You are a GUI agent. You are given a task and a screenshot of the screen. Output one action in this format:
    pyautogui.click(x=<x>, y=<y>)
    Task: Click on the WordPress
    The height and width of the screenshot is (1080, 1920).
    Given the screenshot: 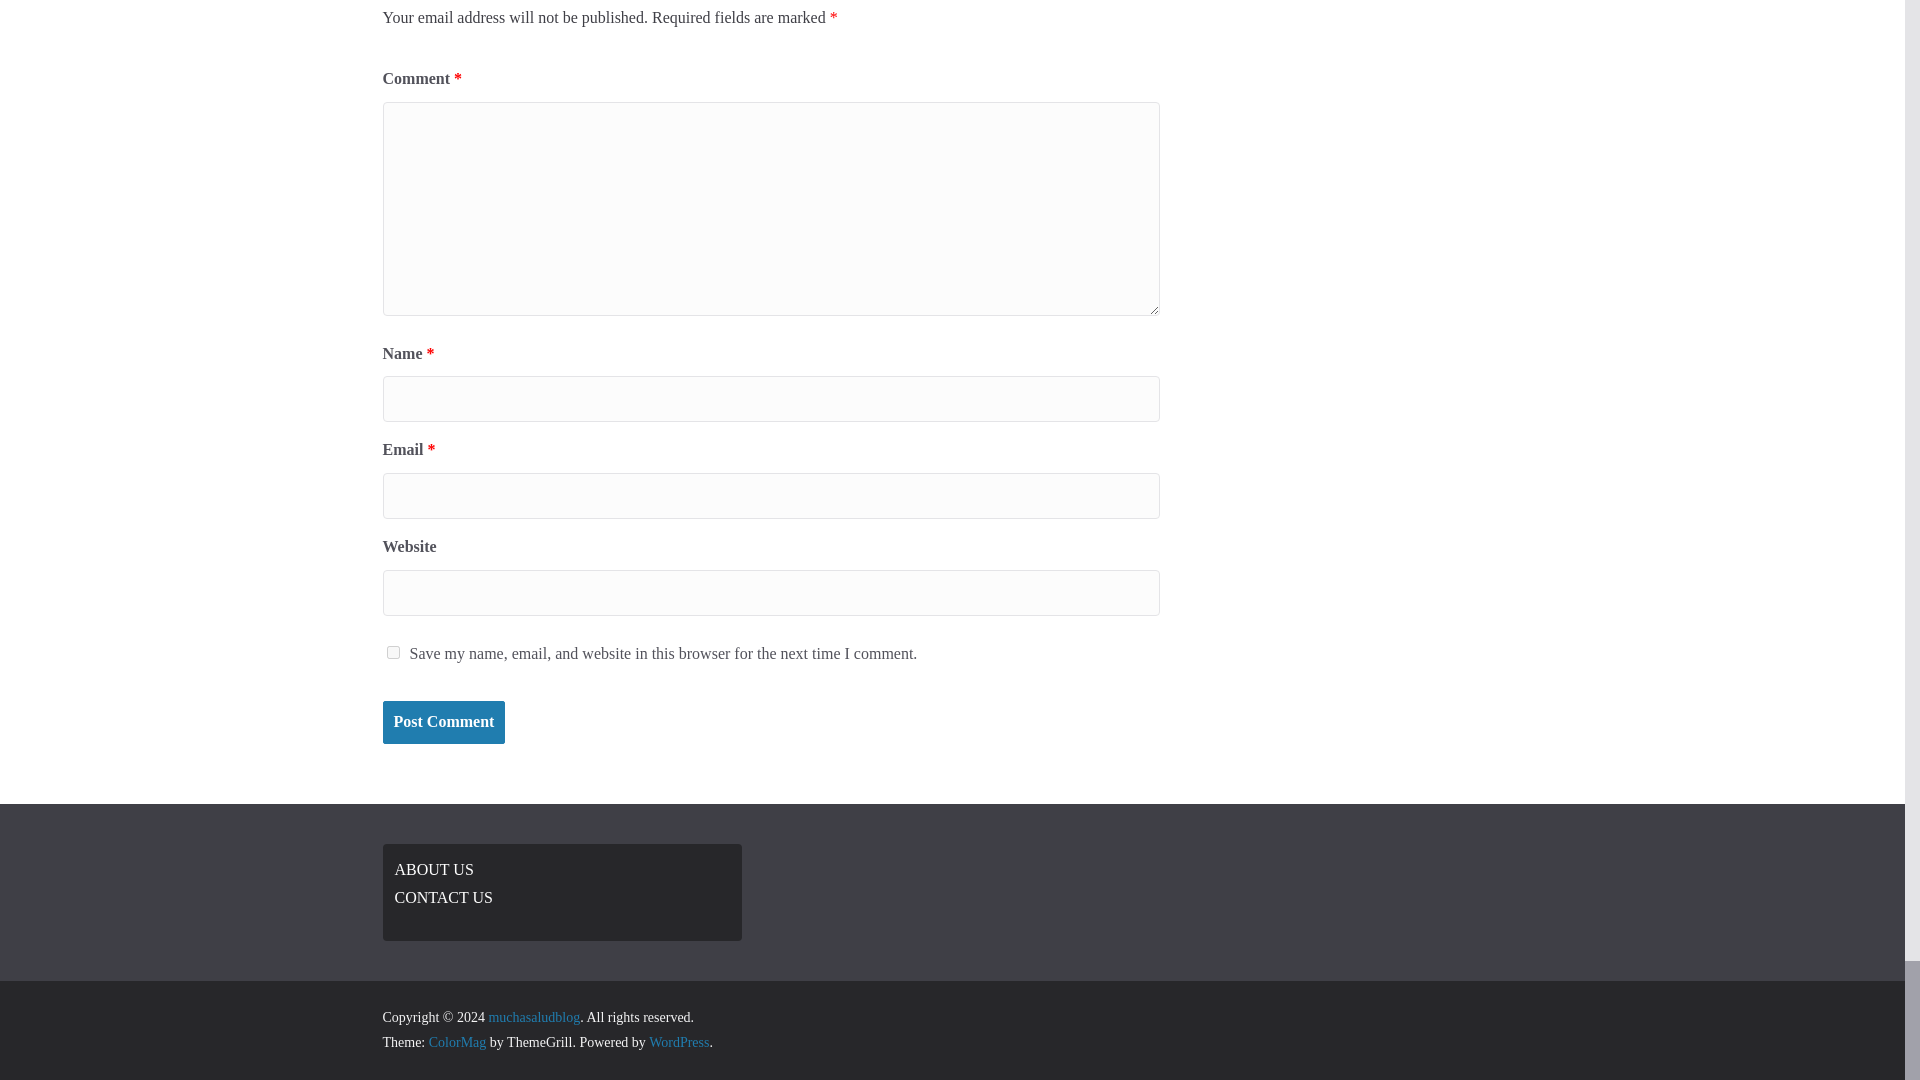 What is the action you would take?
    pyautogui.click(x=678, y=1042)
    